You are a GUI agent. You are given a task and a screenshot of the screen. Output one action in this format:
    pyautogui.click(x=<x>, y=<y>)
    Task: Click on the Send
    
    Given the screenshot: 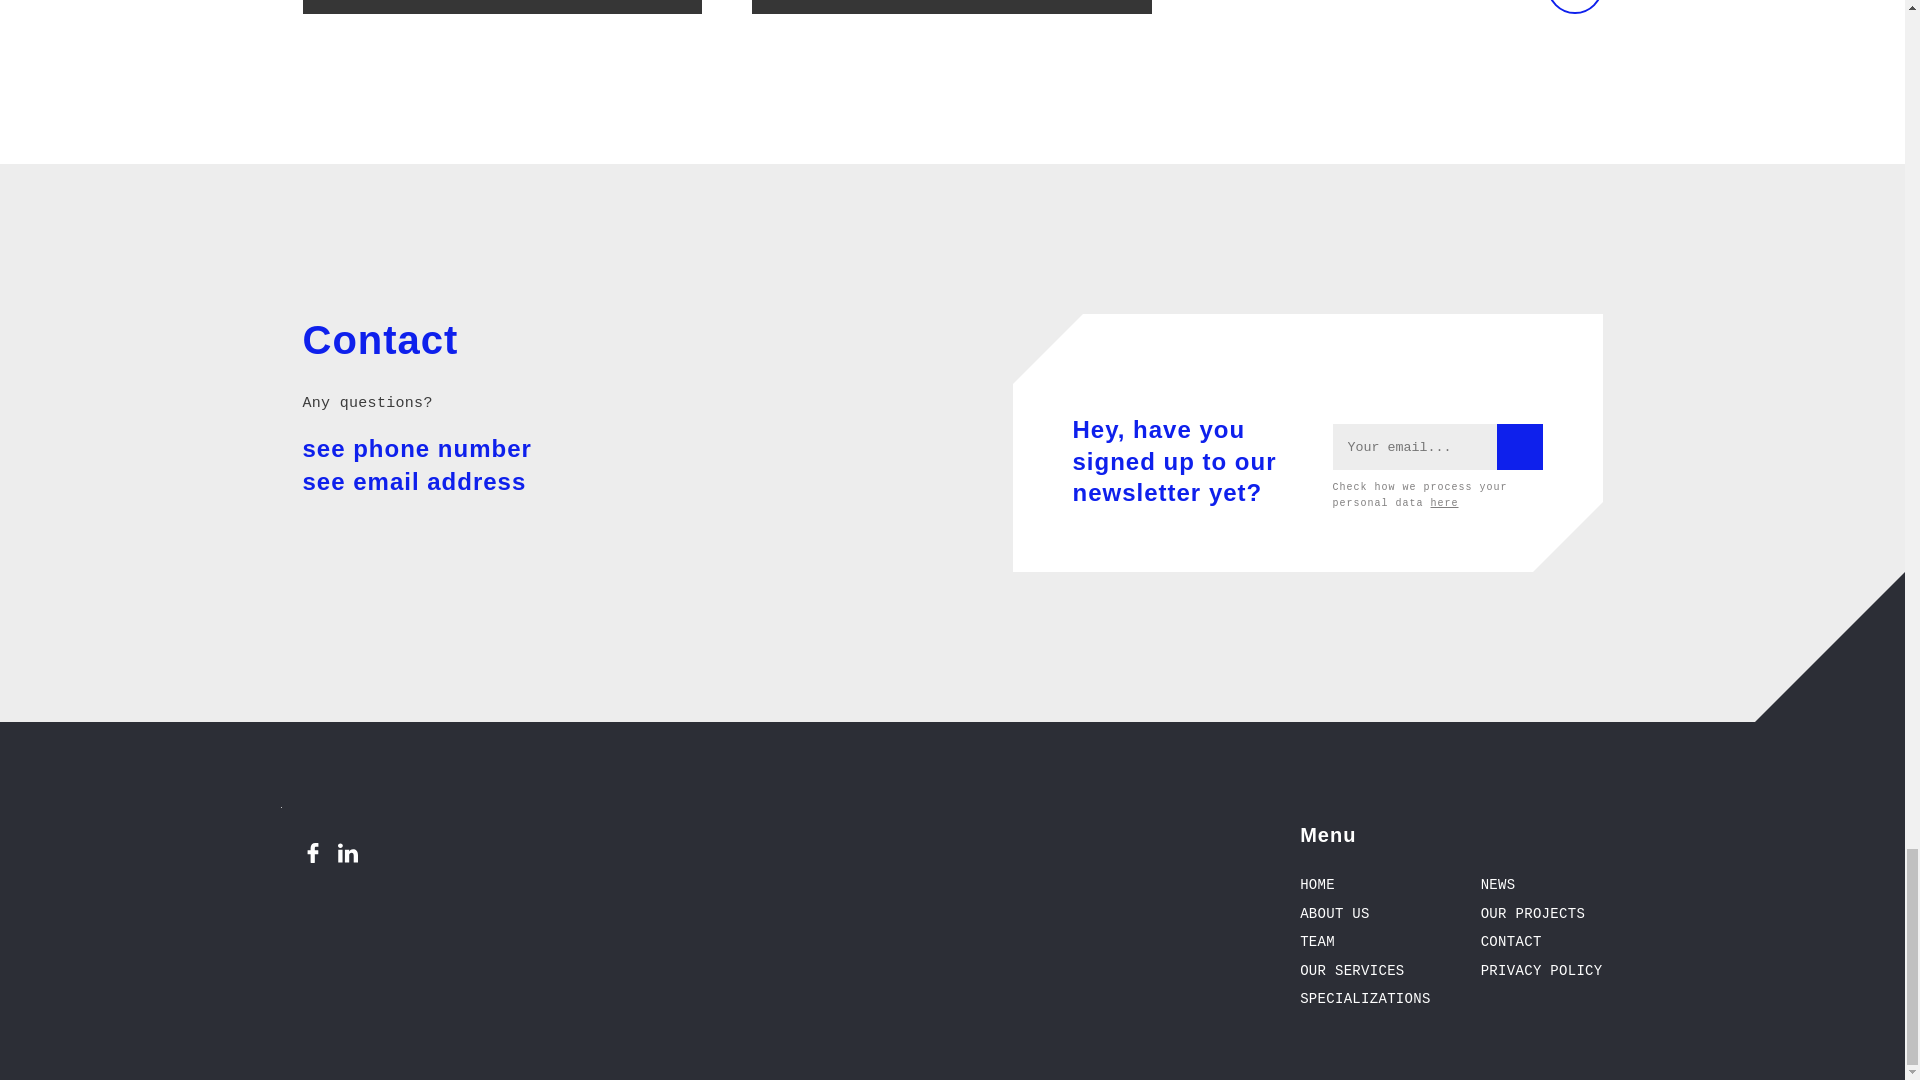 What is the action you would take?
    pyautogui.click(x=1512, y=442)
    